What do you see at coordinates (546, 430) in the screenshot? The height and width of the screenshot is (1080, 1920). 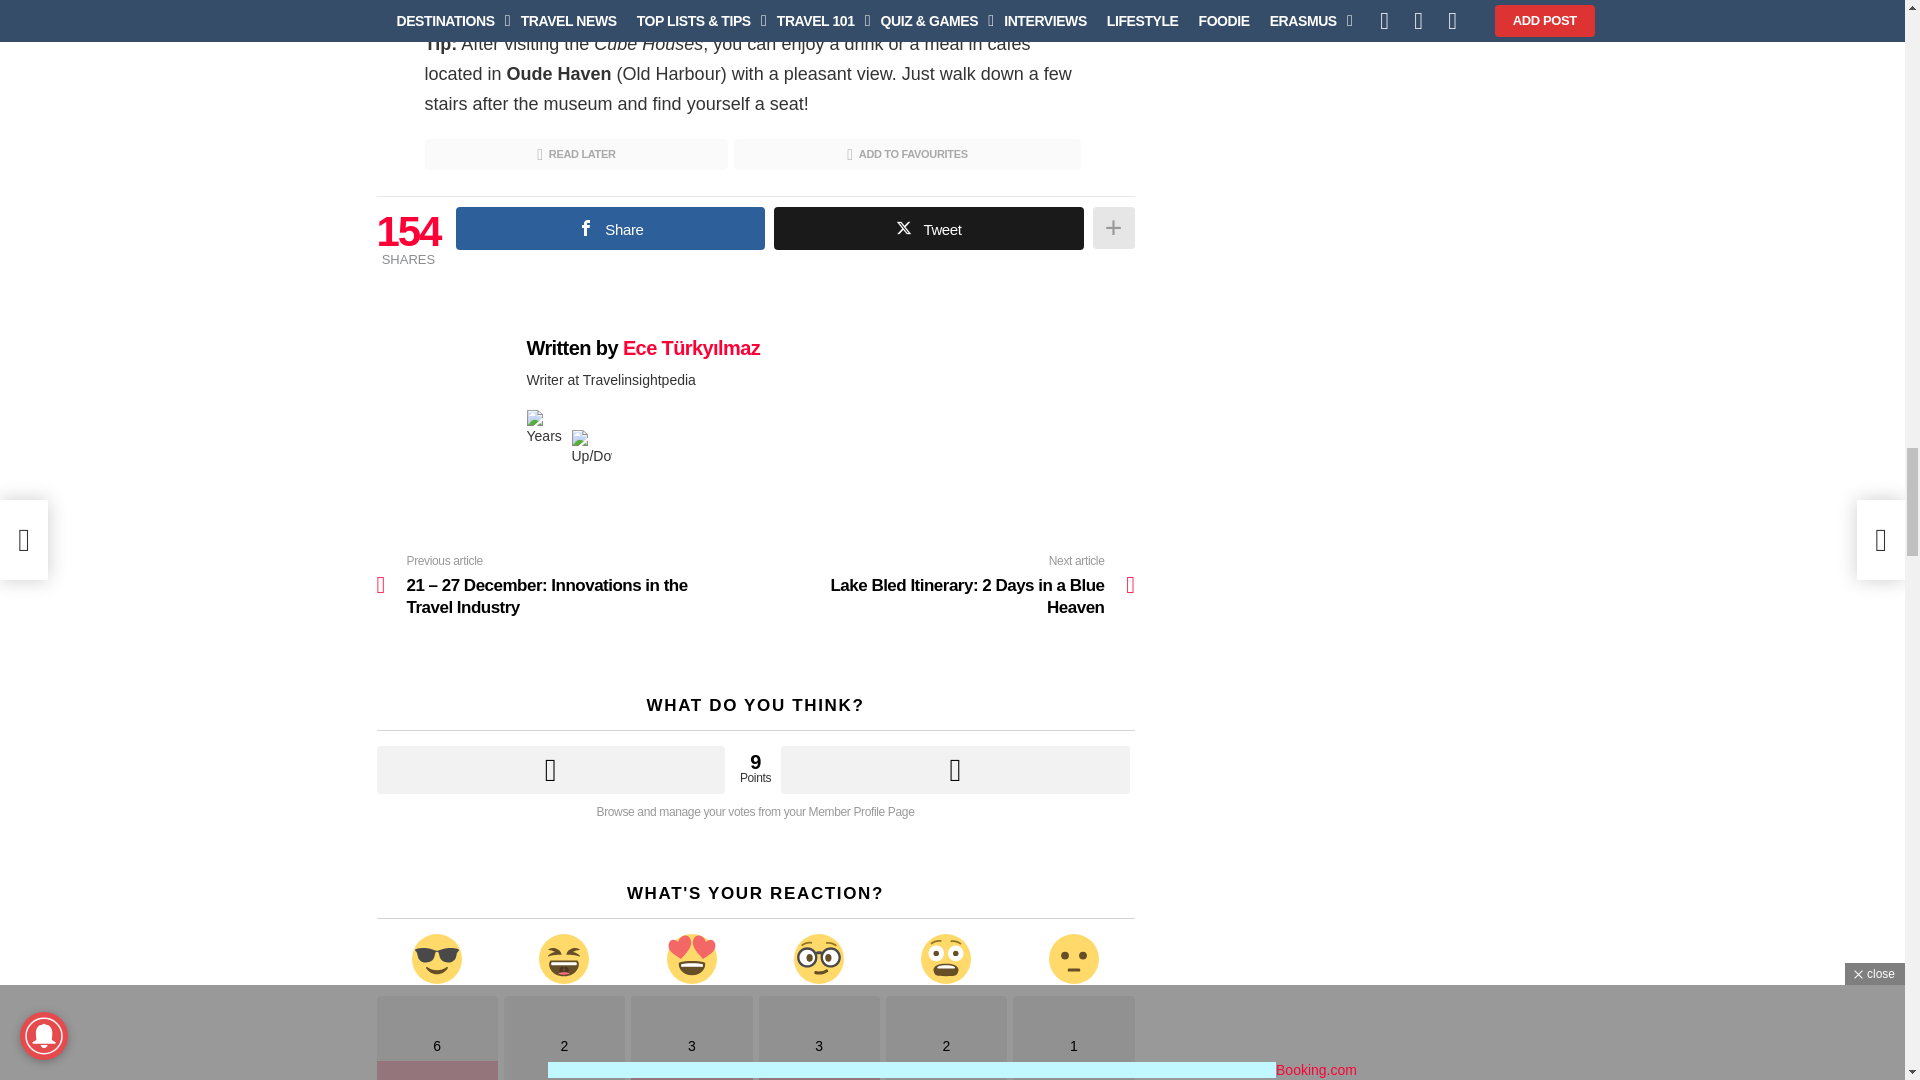 I see `Years Of Membership` at bounding box center [546, 430].